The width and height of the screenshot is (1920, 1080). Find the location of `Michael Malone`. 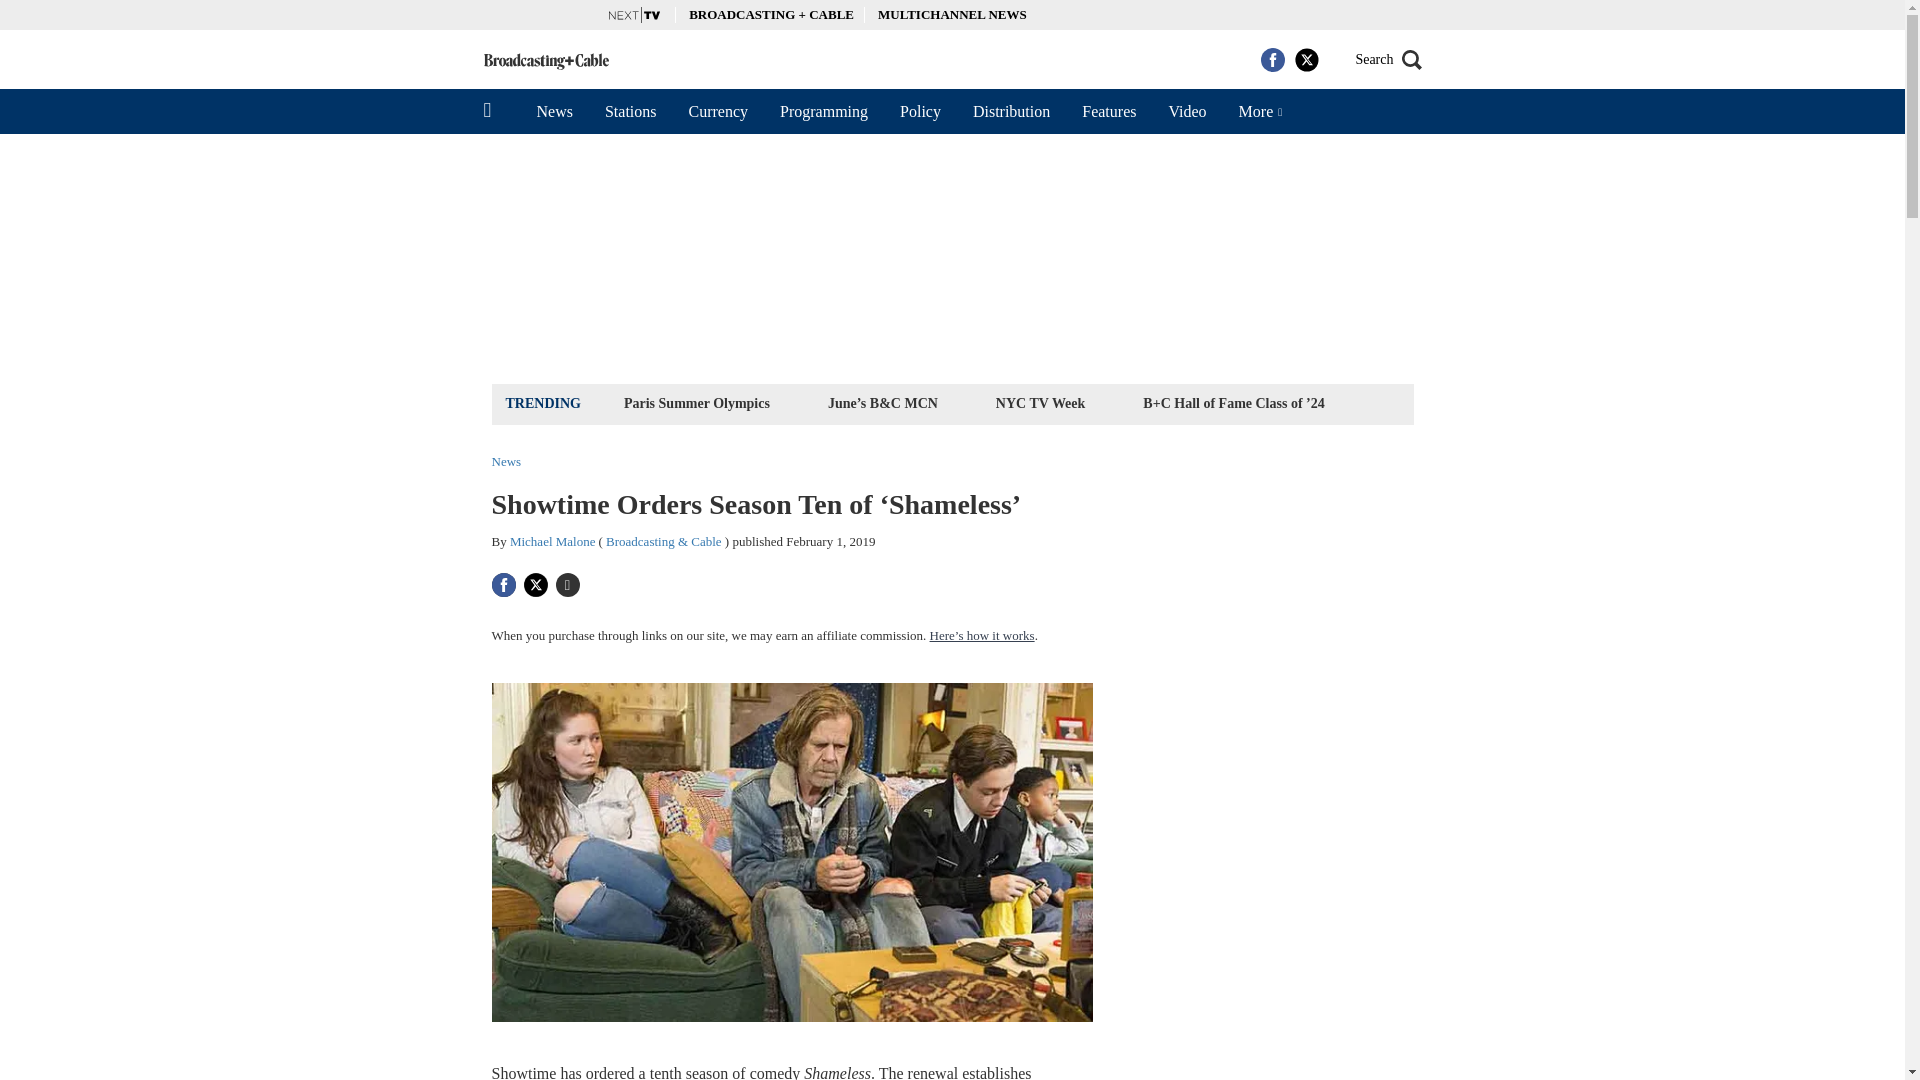

Michael Malone is located at coordinates (552, 540).